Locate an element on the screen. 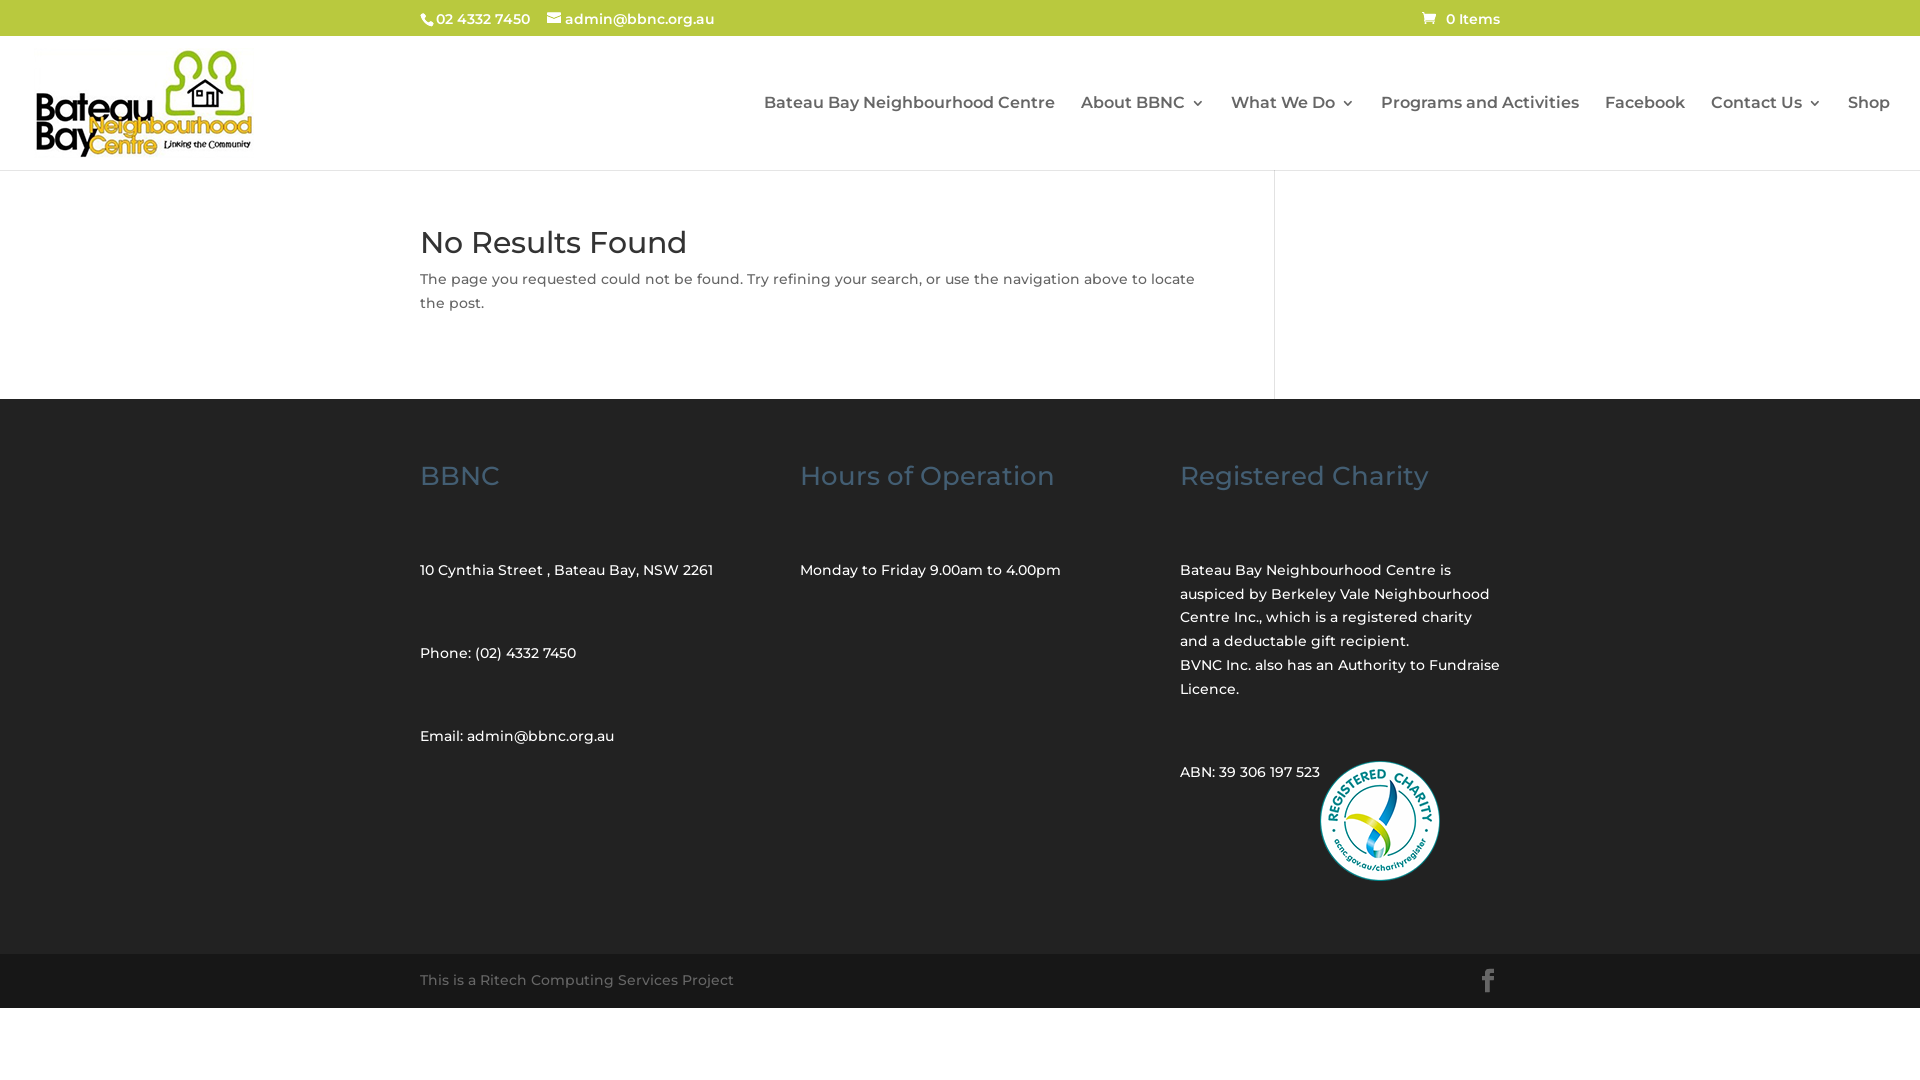 This screenshot has height=1080, width=1920. Bateau Bay Neighbourhood Centre is located at coordinates (910, 133).